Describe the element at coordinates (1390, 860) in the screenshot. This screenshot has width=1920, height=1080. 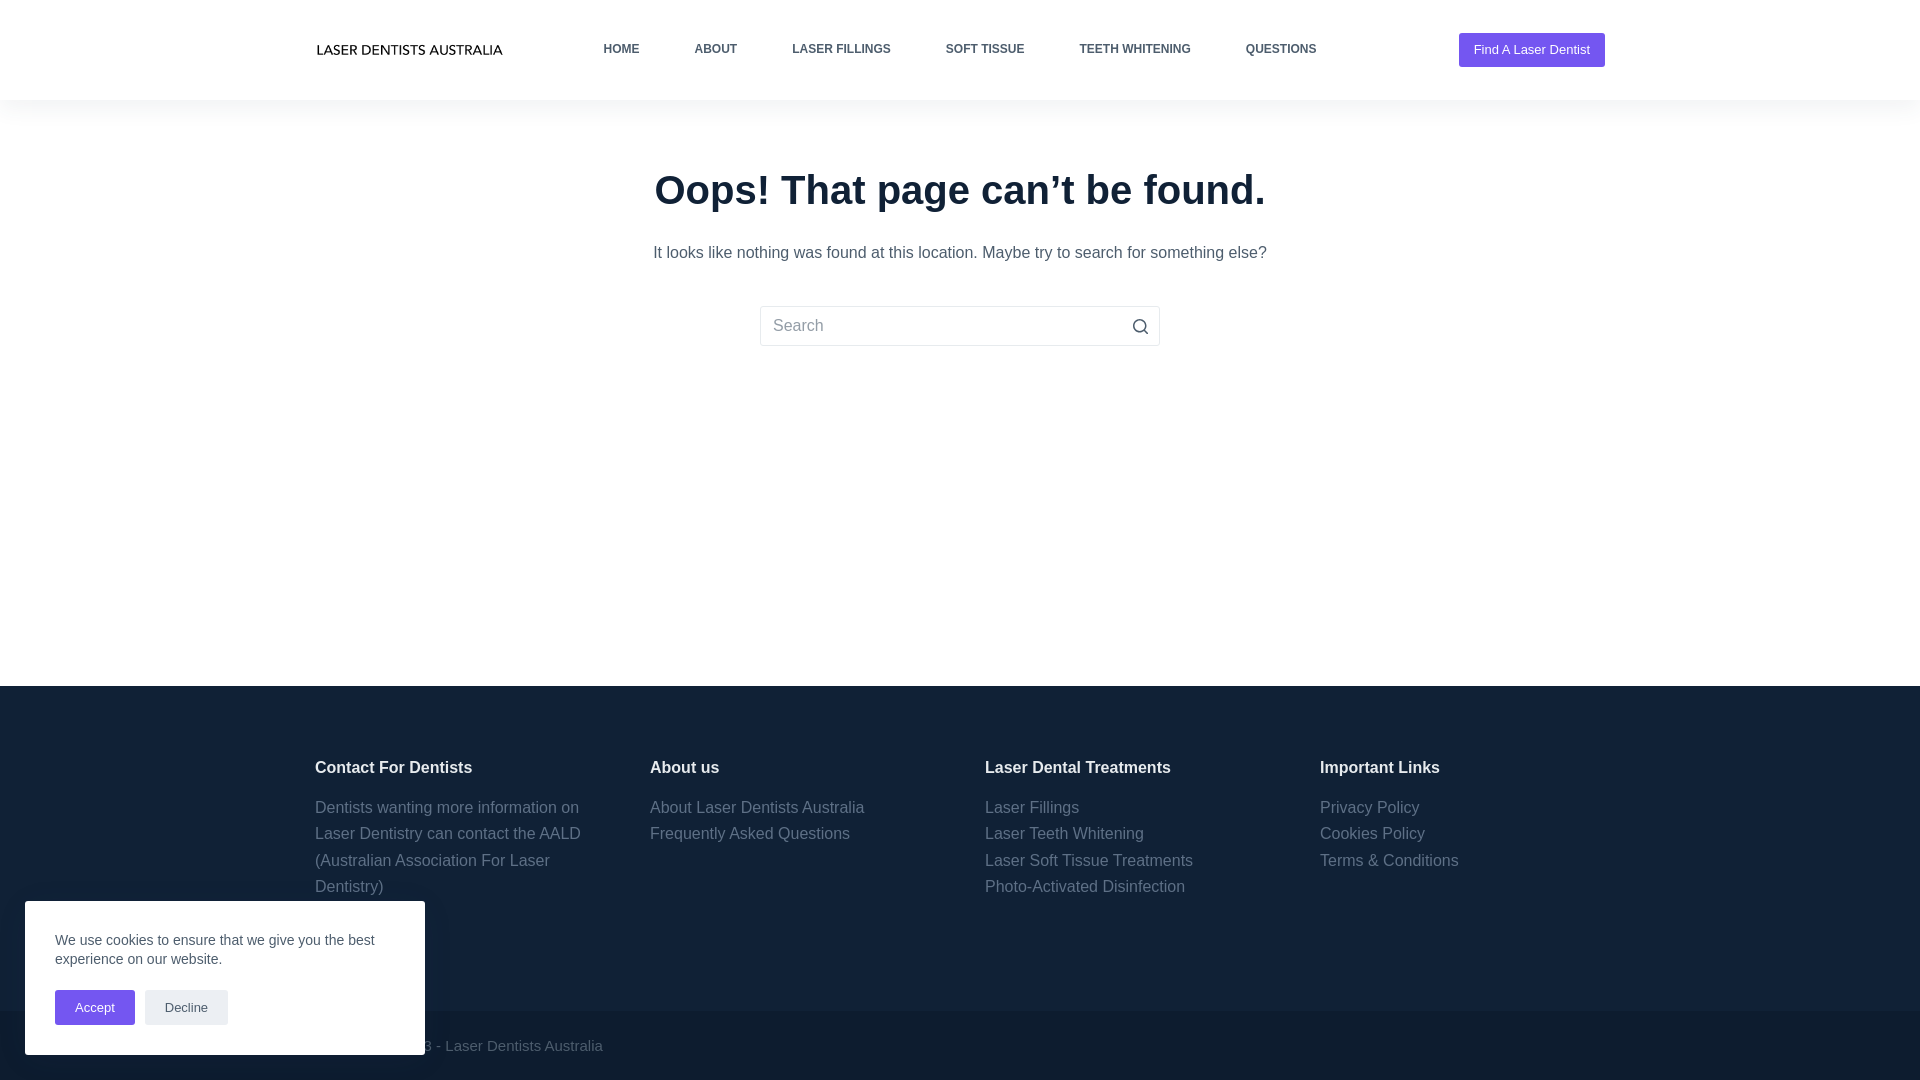
I see `Terms & Conditions` at that location.